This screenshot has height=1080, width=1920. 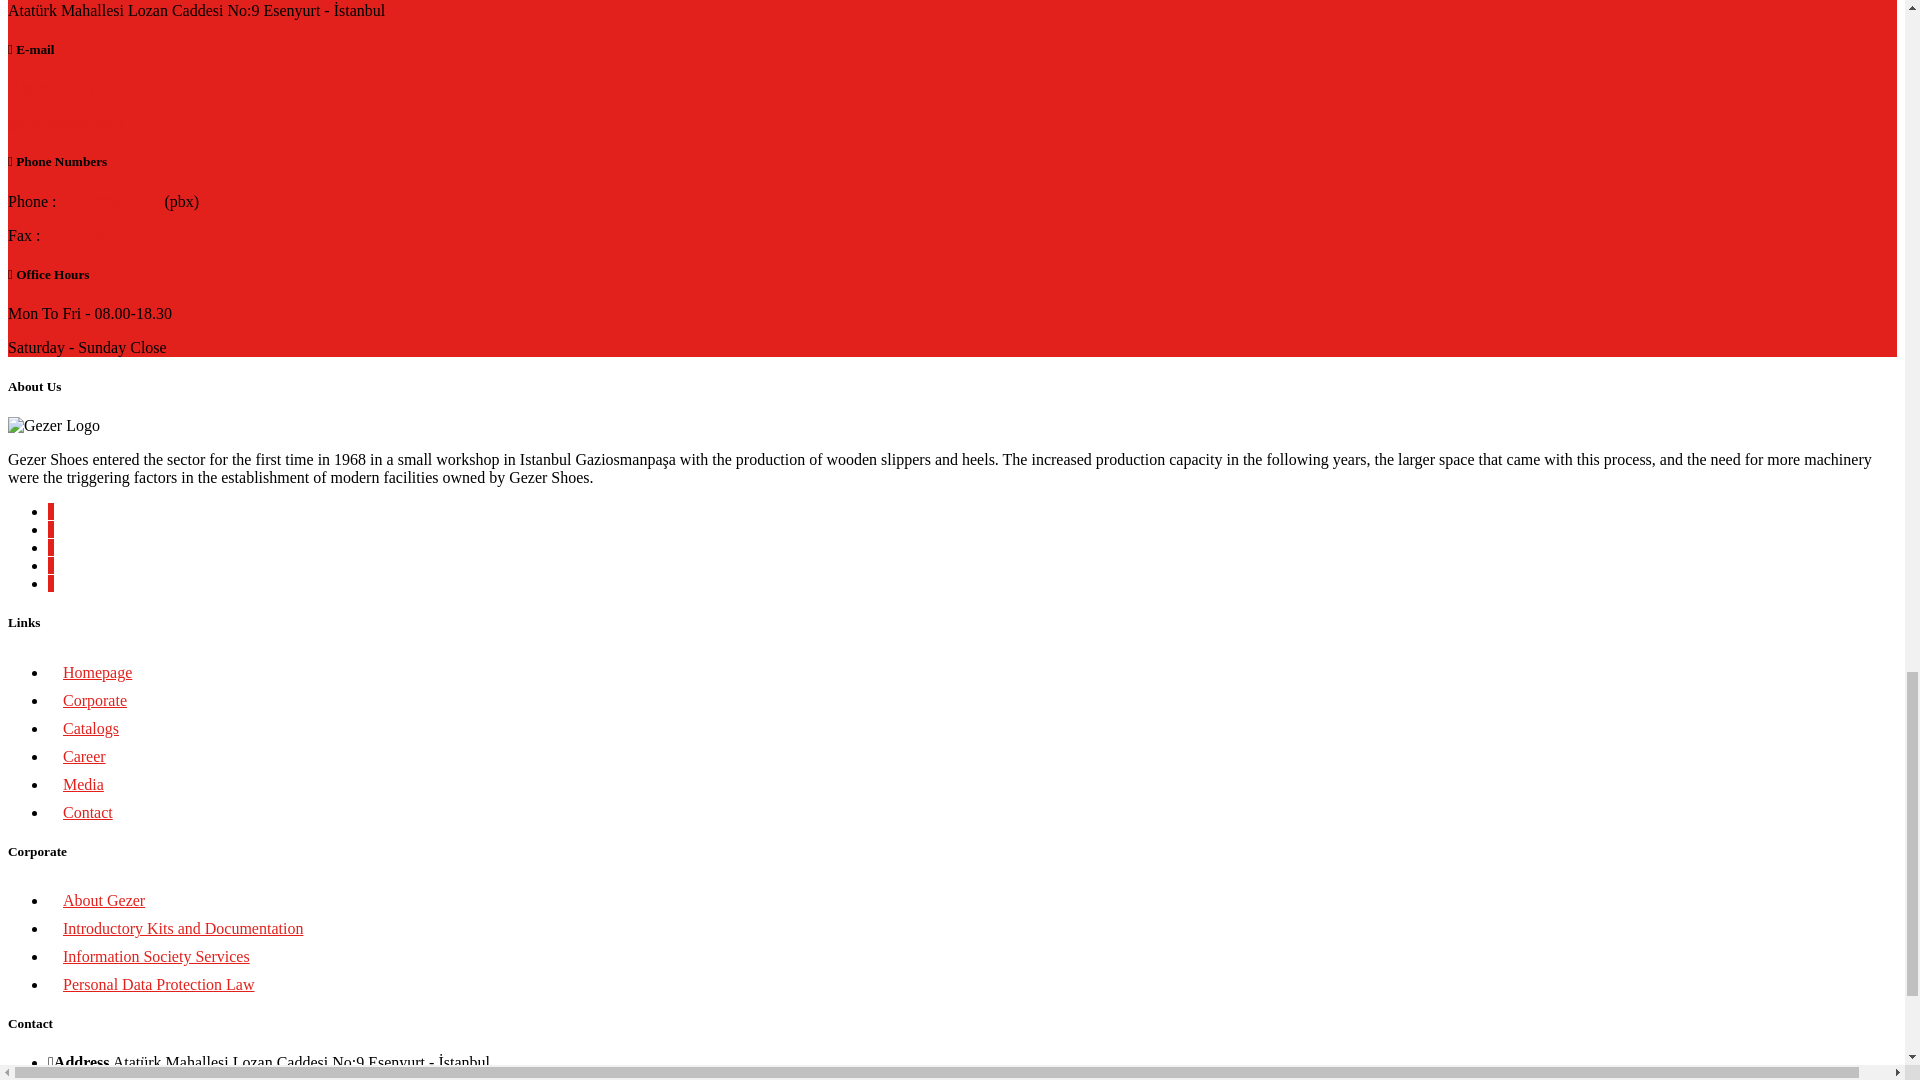 What do you see at coordinates (94, 235) in the screenshot?
I see `0212 886 51 55` at bounding box center [94, 235].